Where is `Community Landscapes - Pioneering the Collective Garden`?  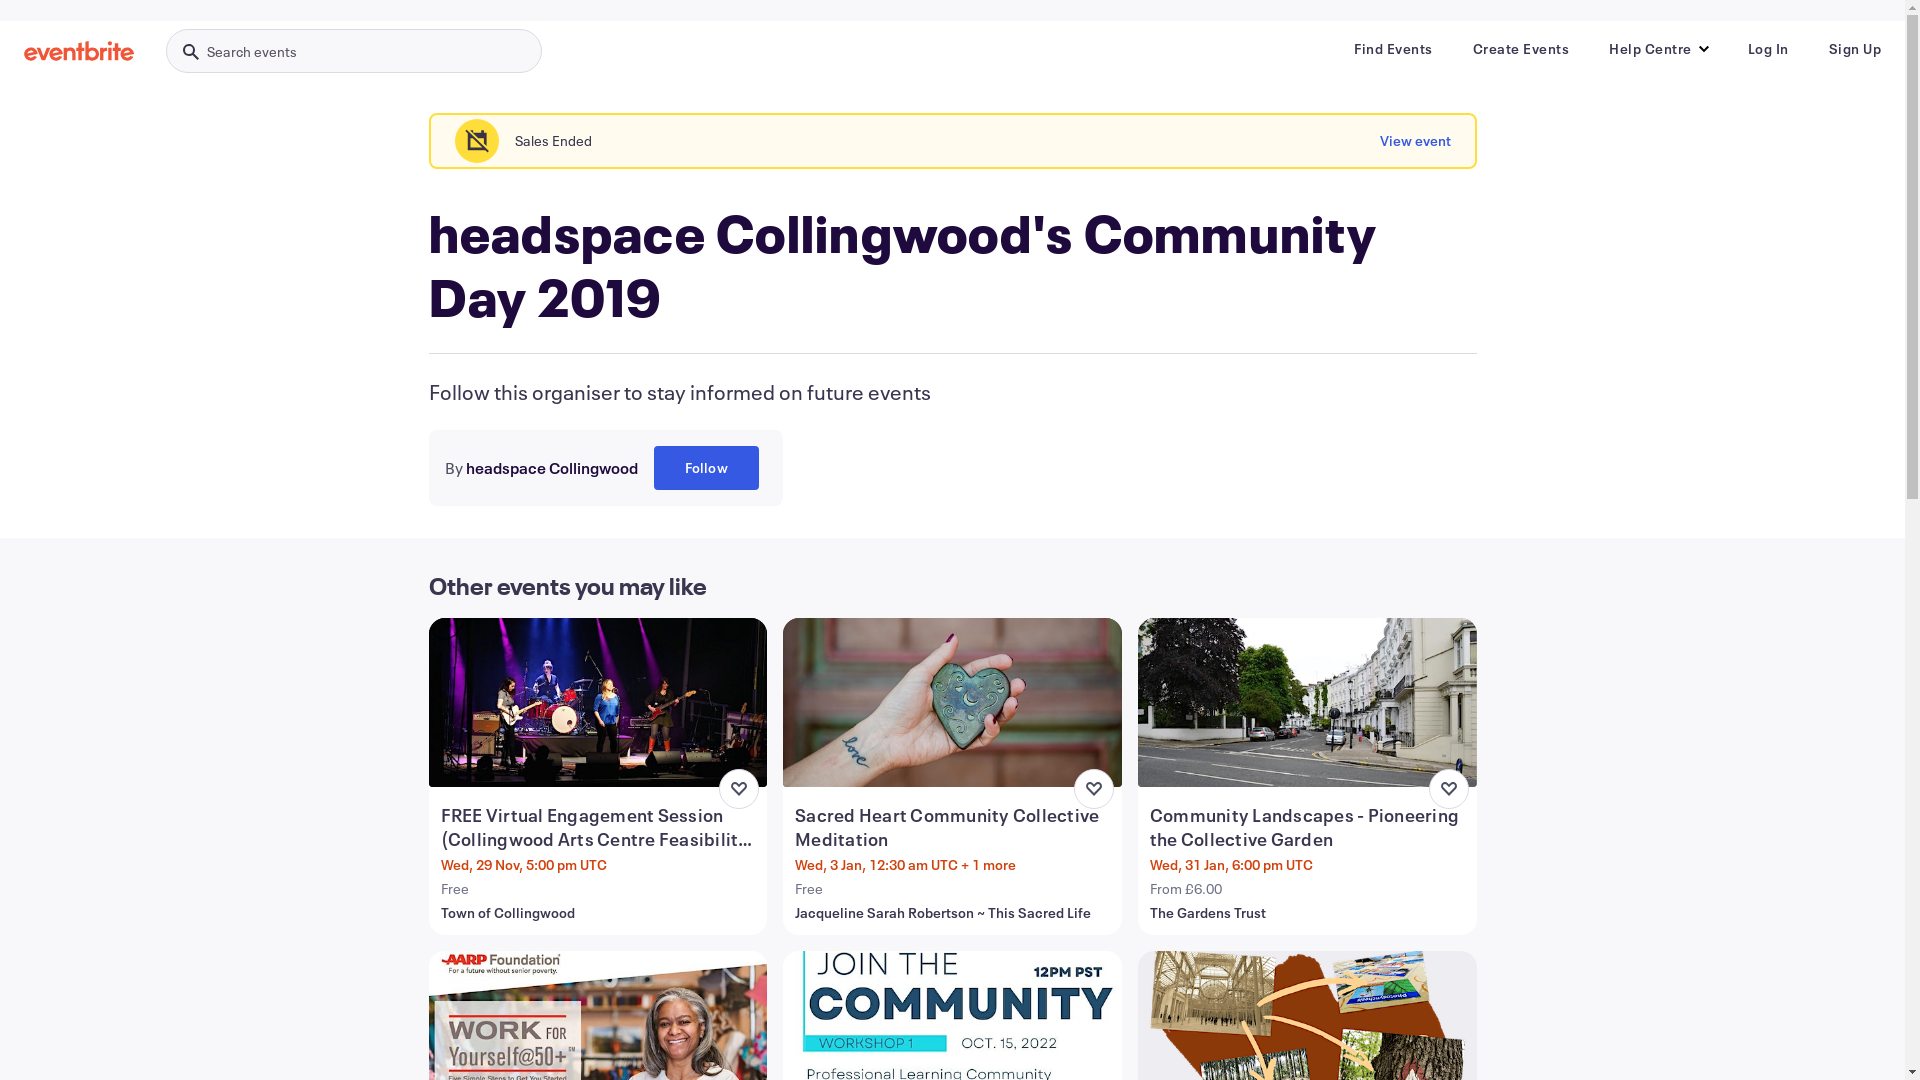
Community Landscapes - Pioneering the Collective Garden is located at coordinates (1310, 827).